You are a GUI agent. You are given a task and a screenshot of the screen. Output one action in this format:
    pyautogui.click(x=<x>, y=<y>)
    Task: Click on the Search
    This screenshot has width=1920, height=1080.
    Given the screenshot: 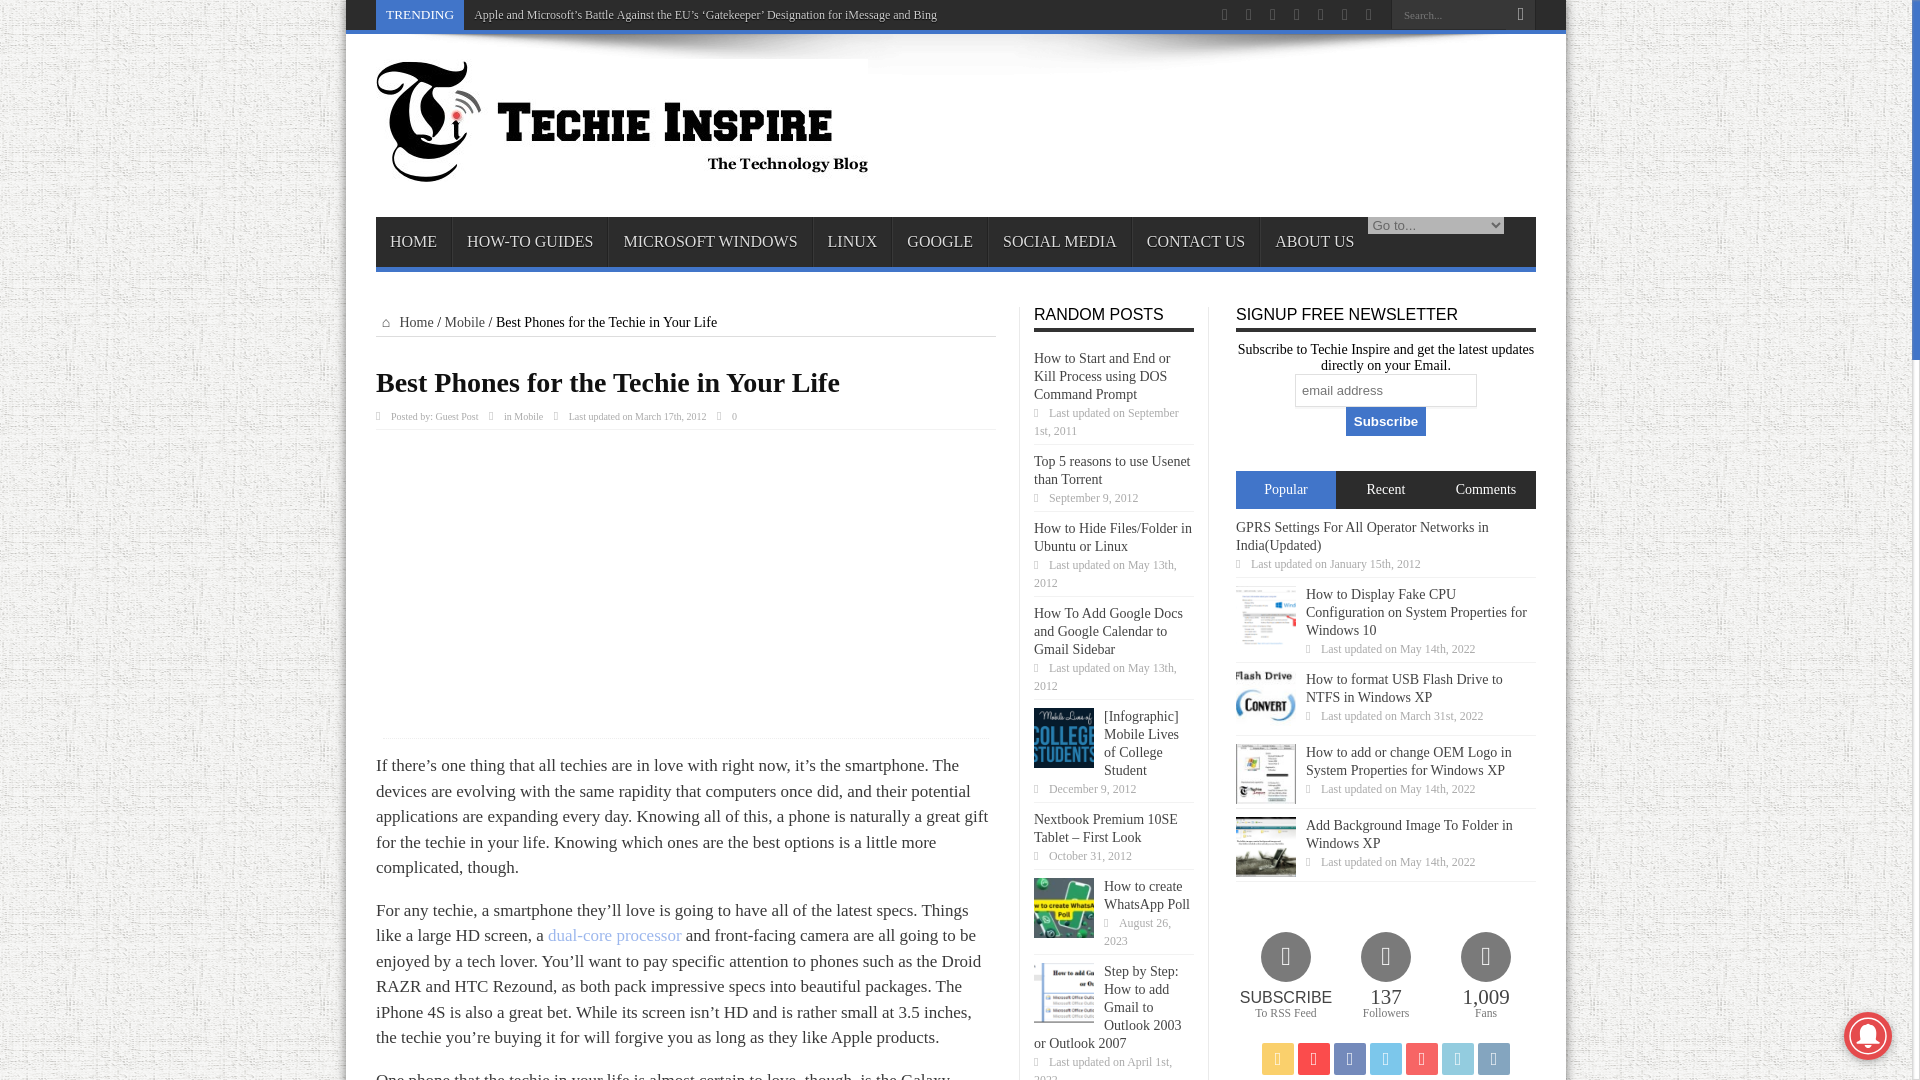 What is the action you would take?
    pyautogui.click(x=1520, y=15)
    